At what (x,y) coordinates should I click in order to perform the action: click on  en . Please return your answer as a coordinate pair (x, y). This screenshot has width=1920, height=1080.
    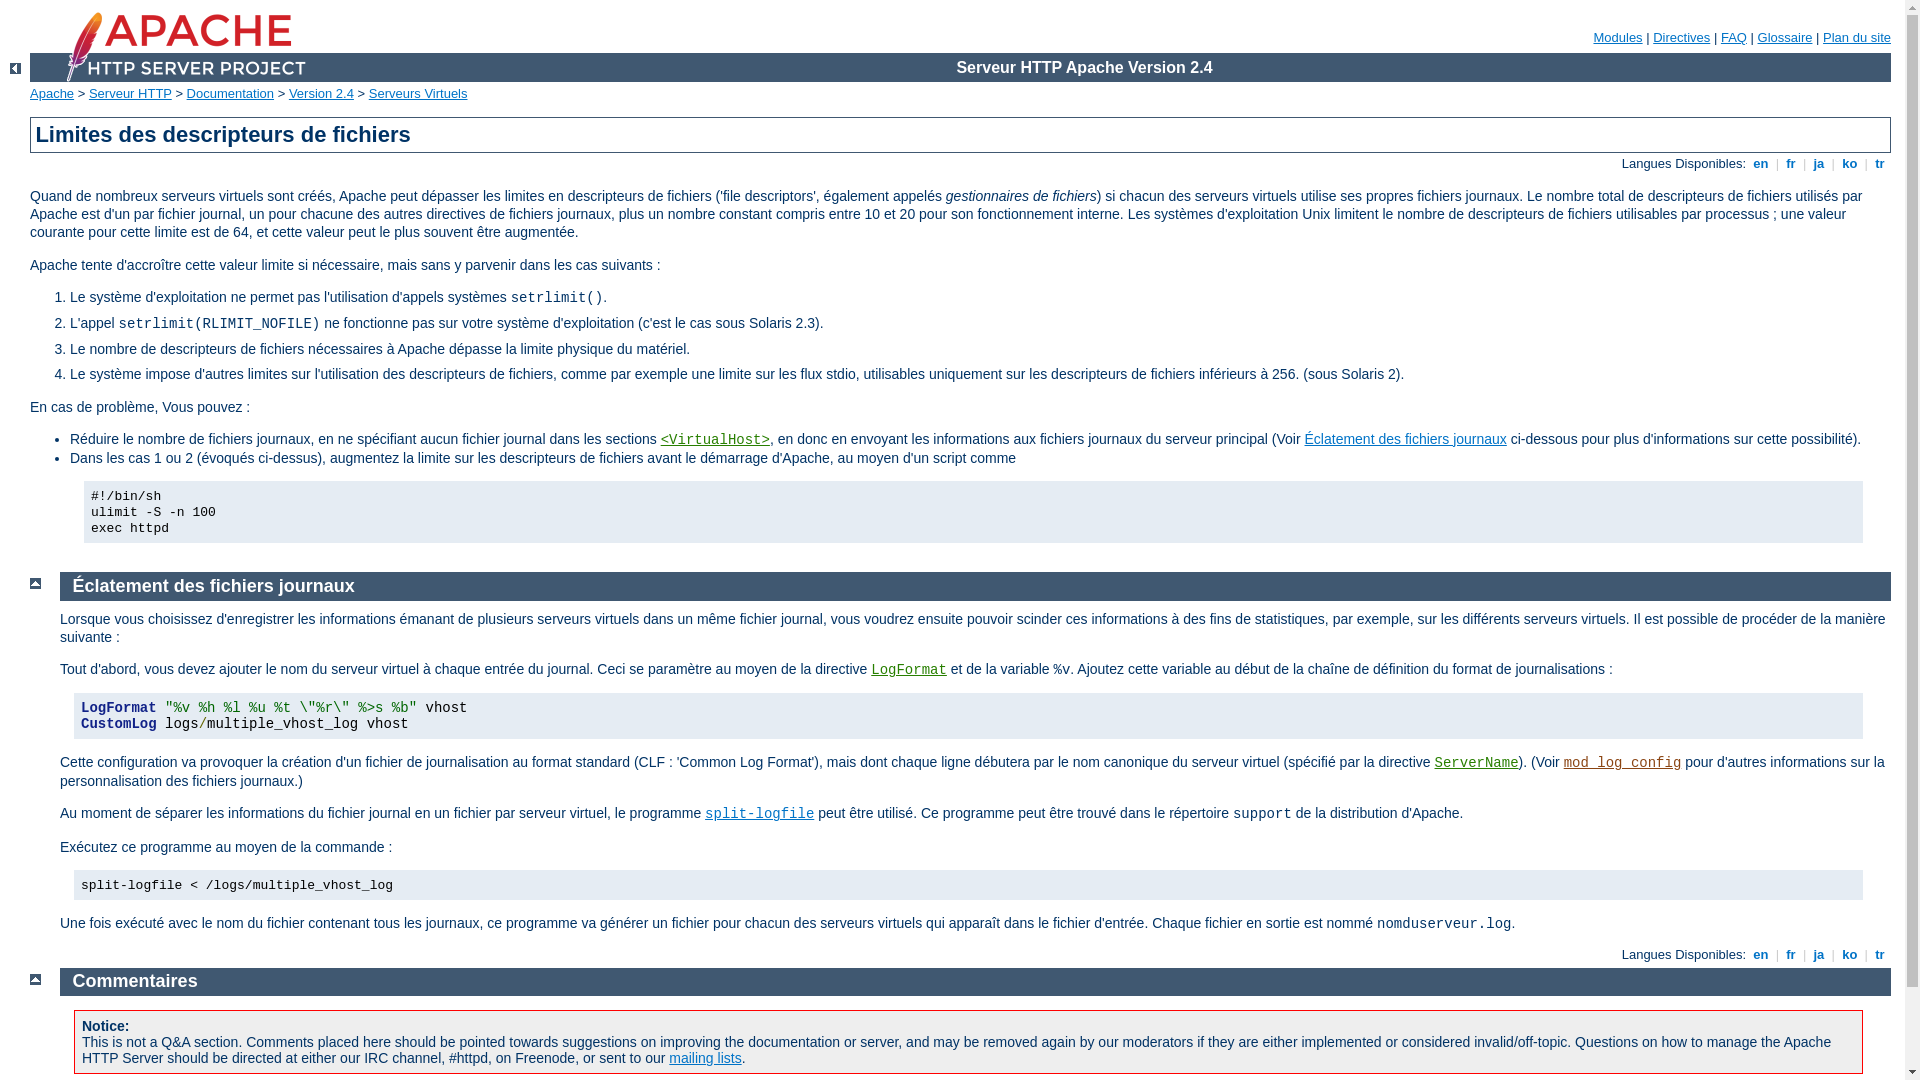
    Looking at the image, I should click on (1761, 954).